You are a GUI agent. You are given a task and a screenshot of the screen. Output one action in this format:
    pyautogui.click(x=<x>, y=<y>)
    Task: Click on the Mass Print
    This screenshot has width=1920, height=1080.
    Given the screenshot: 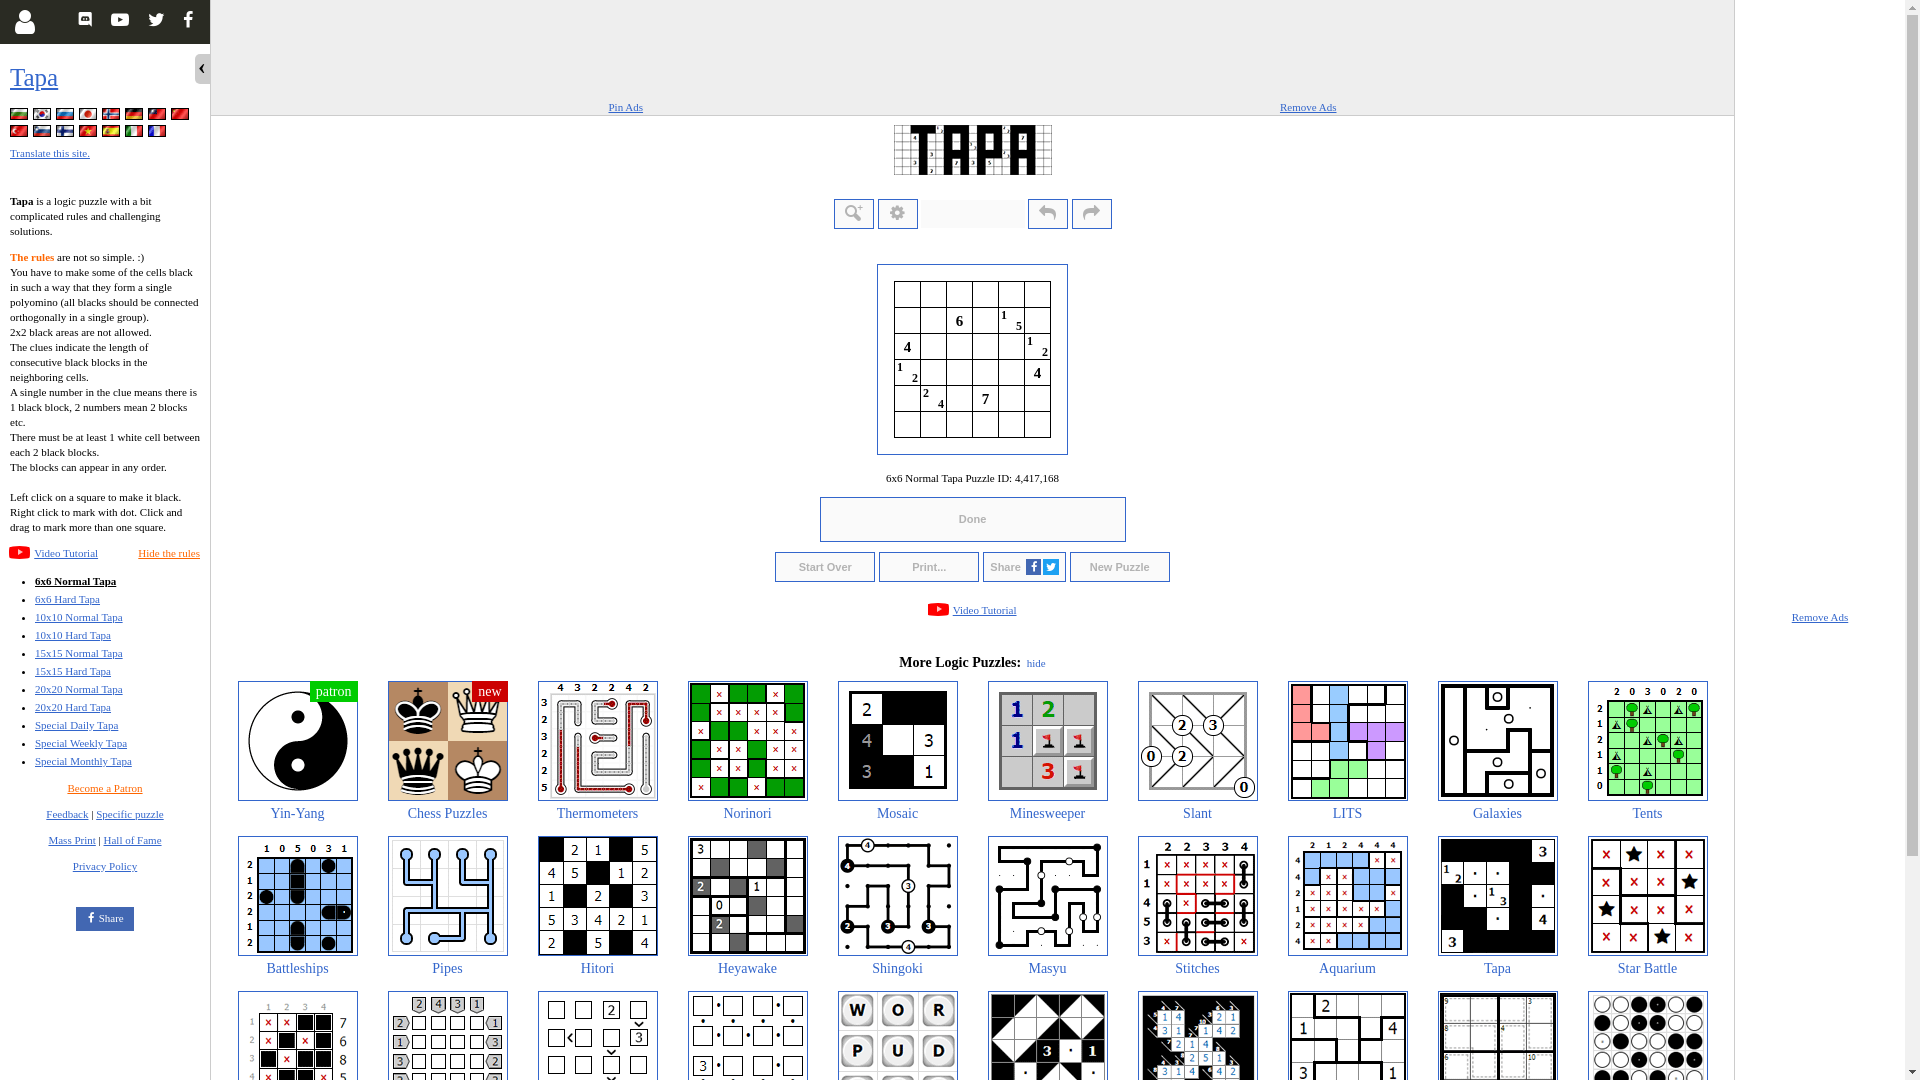 What is the action you would take?
    pyautogui.click(x=71, y=839)
    